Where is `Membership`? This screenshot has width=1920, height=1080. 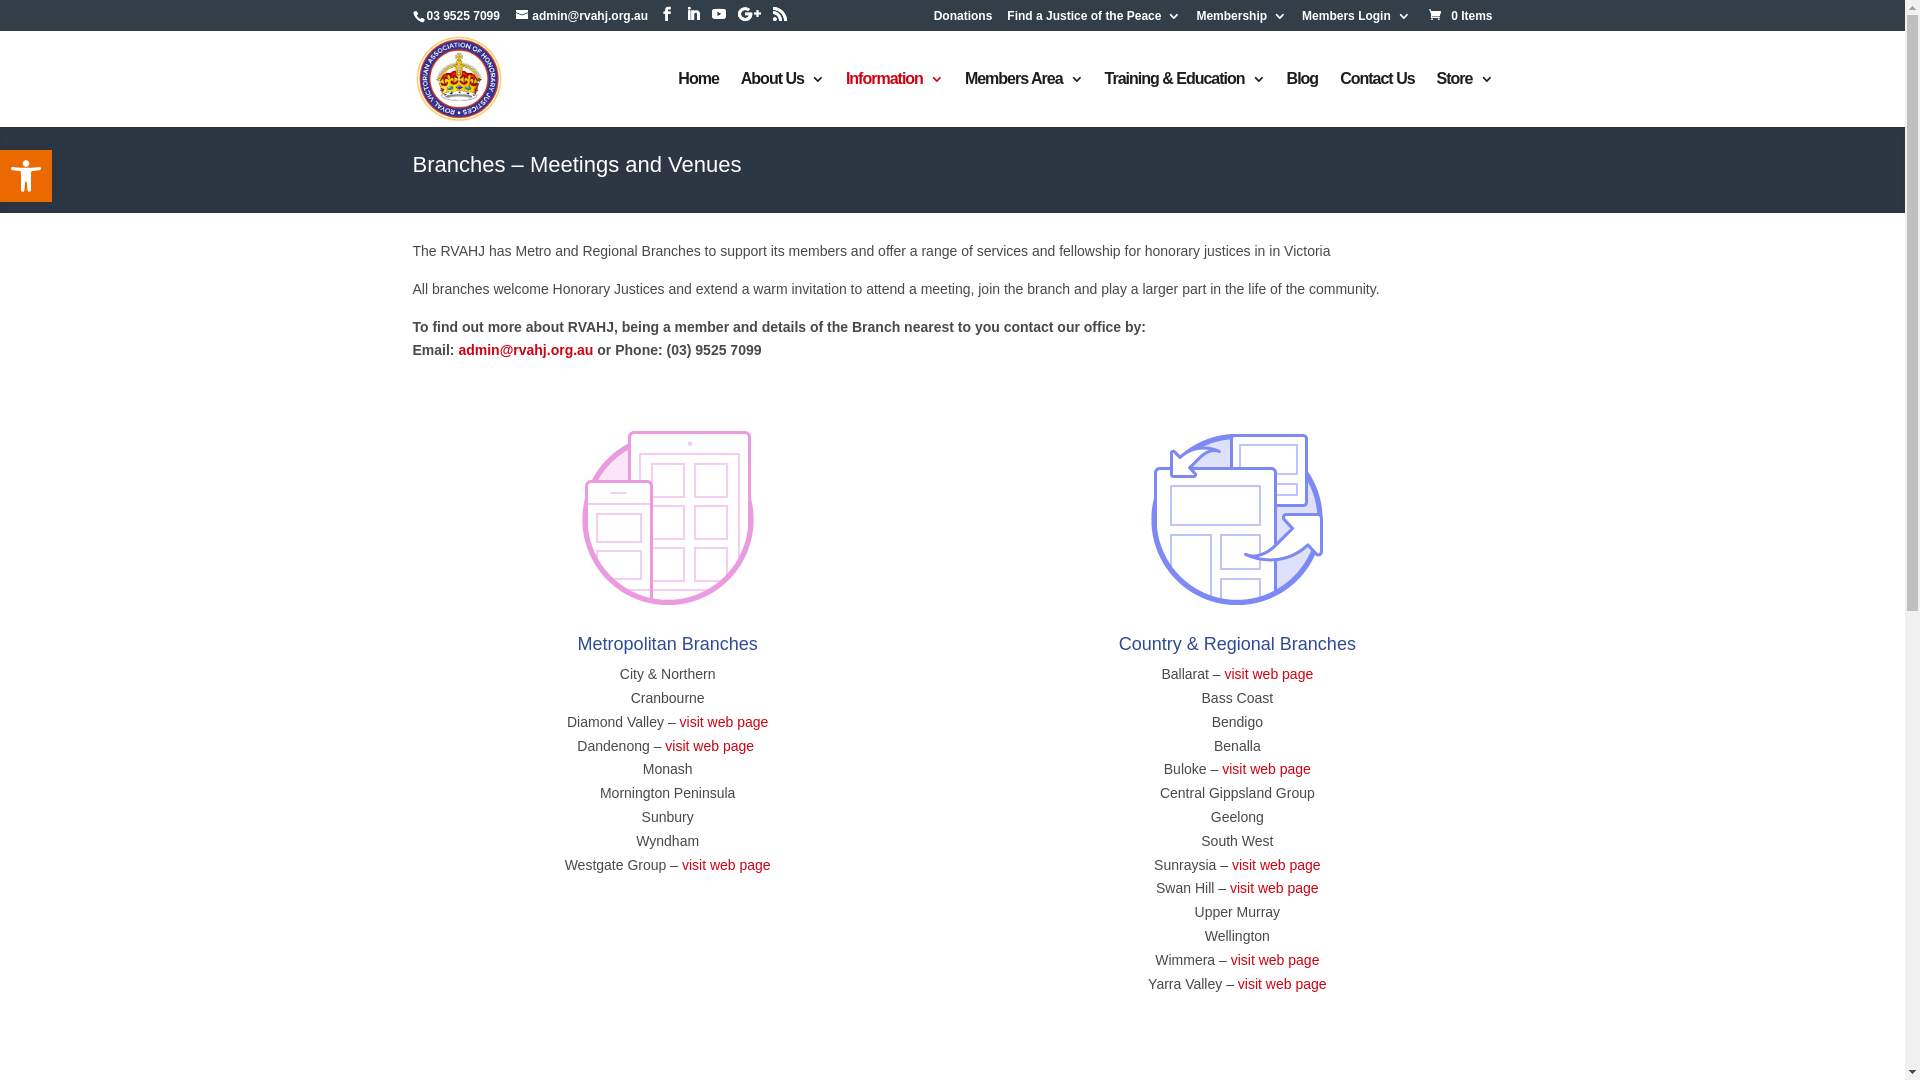 Membership is located at coordinates (1242, 20).